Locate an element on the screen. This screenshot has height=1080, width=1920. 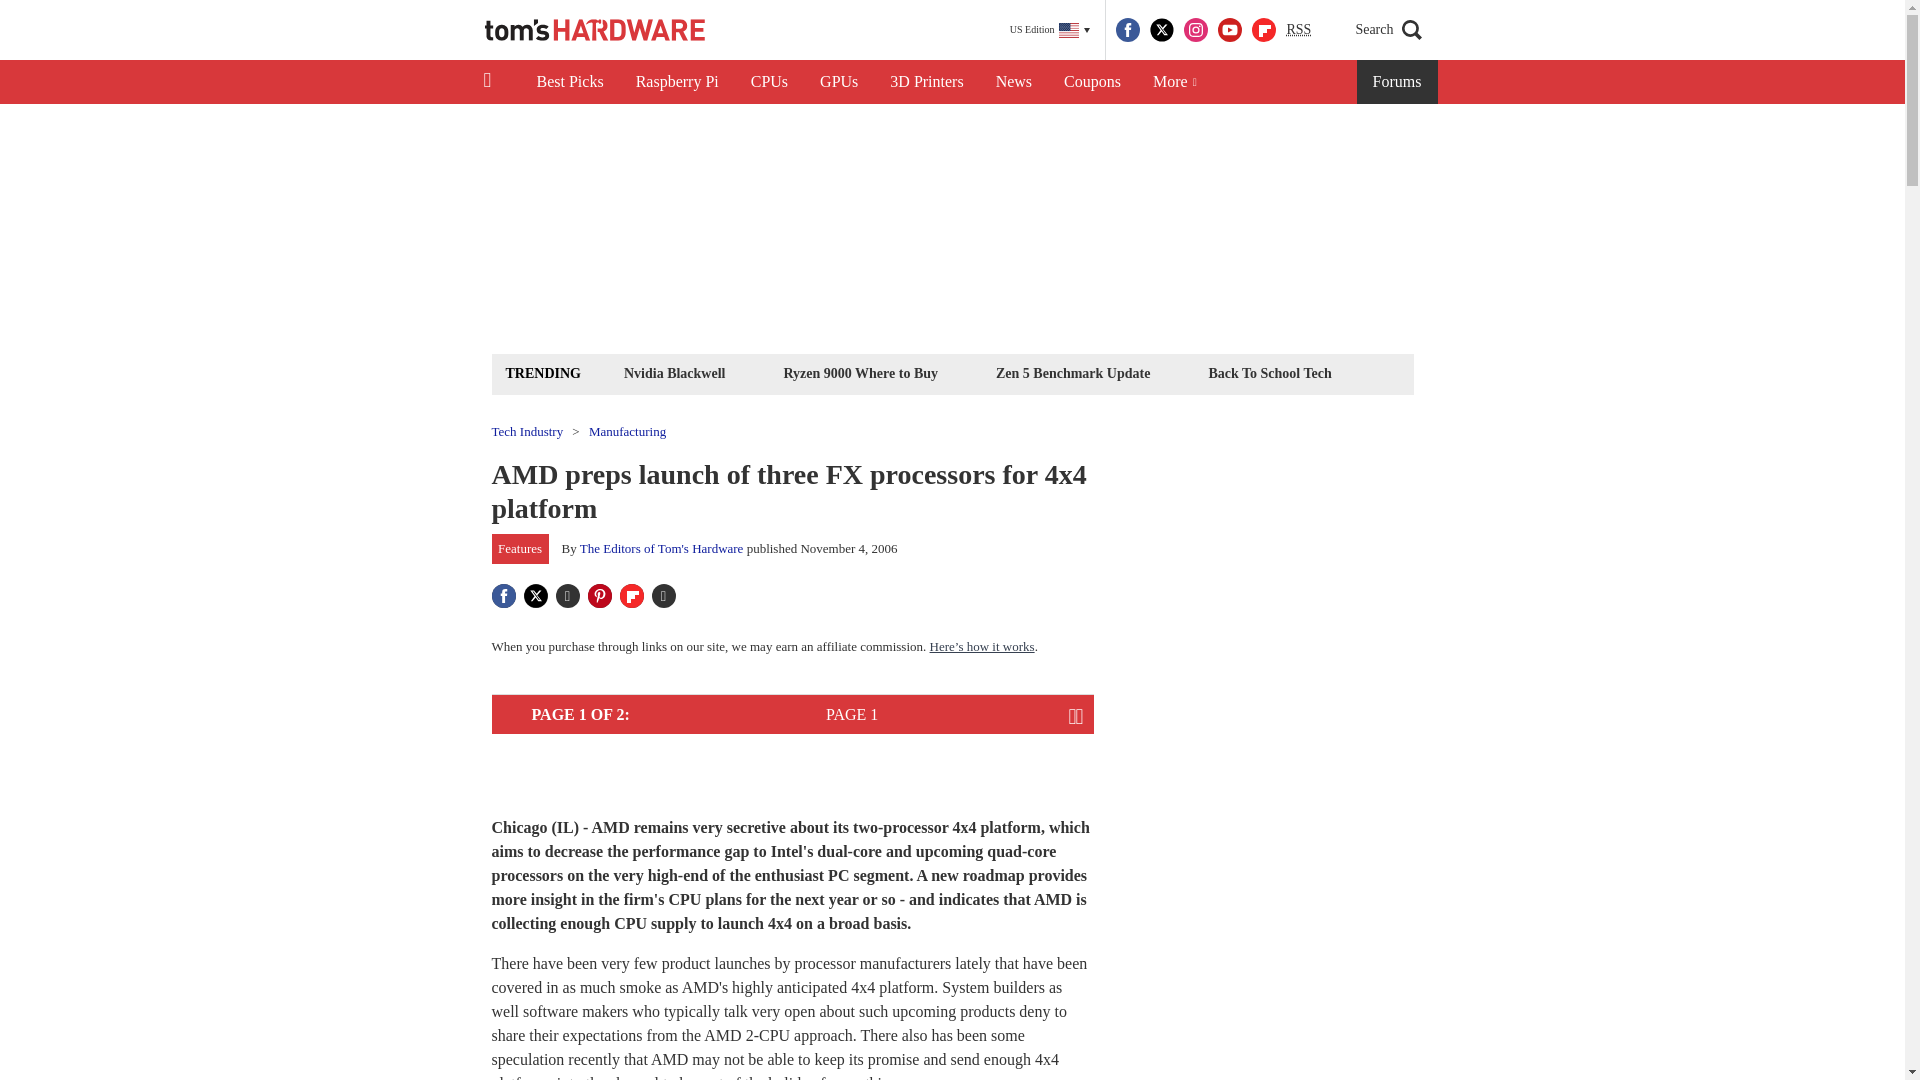
Forums is located at coordinates (1398, 82).